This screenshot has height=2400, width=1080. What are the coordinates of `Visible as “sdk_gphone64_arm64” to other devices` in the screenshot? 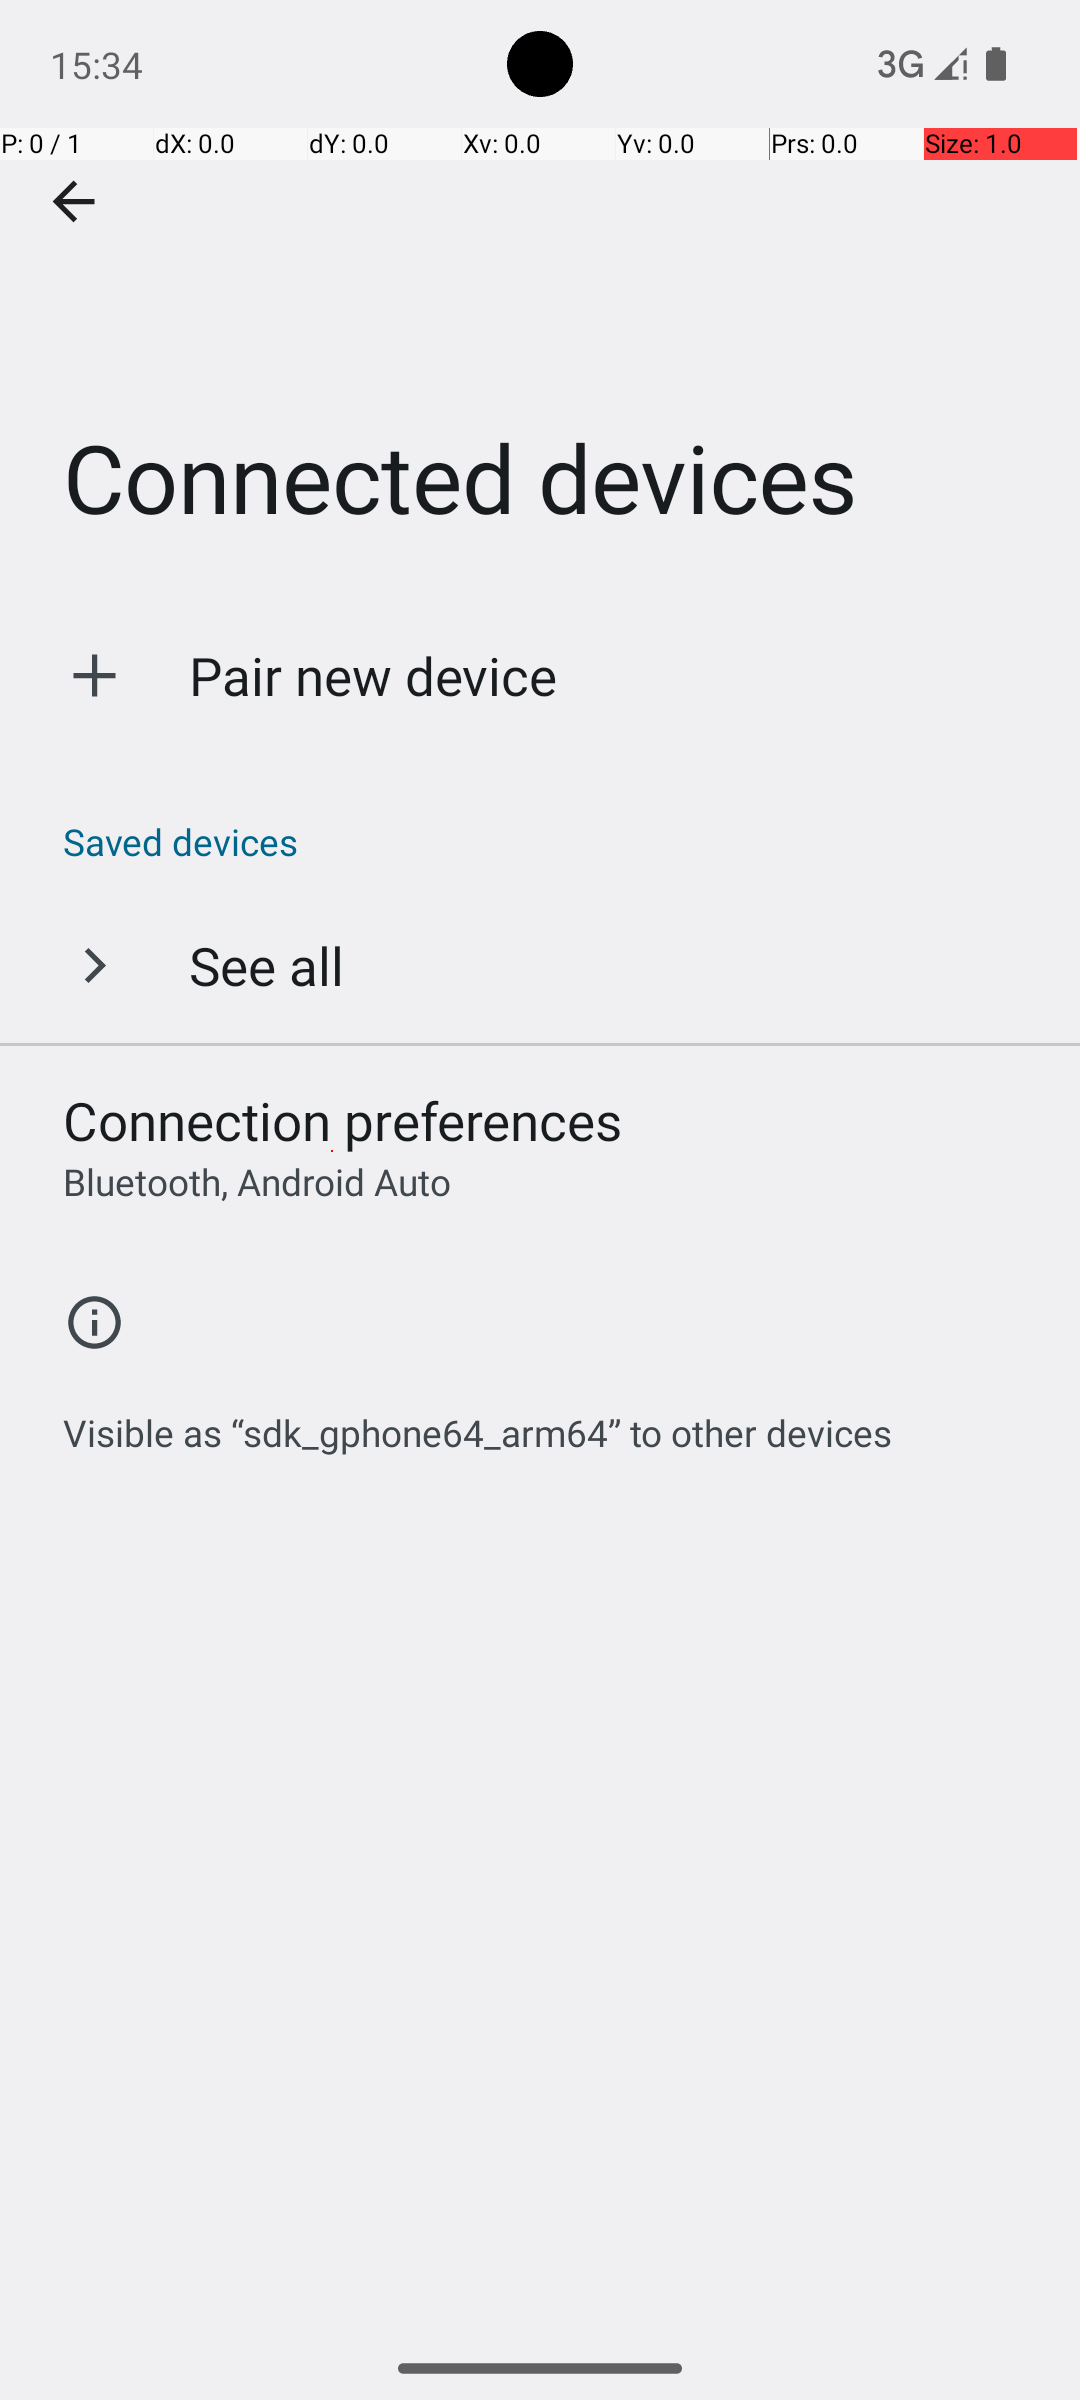 It's located at (478, 1422).